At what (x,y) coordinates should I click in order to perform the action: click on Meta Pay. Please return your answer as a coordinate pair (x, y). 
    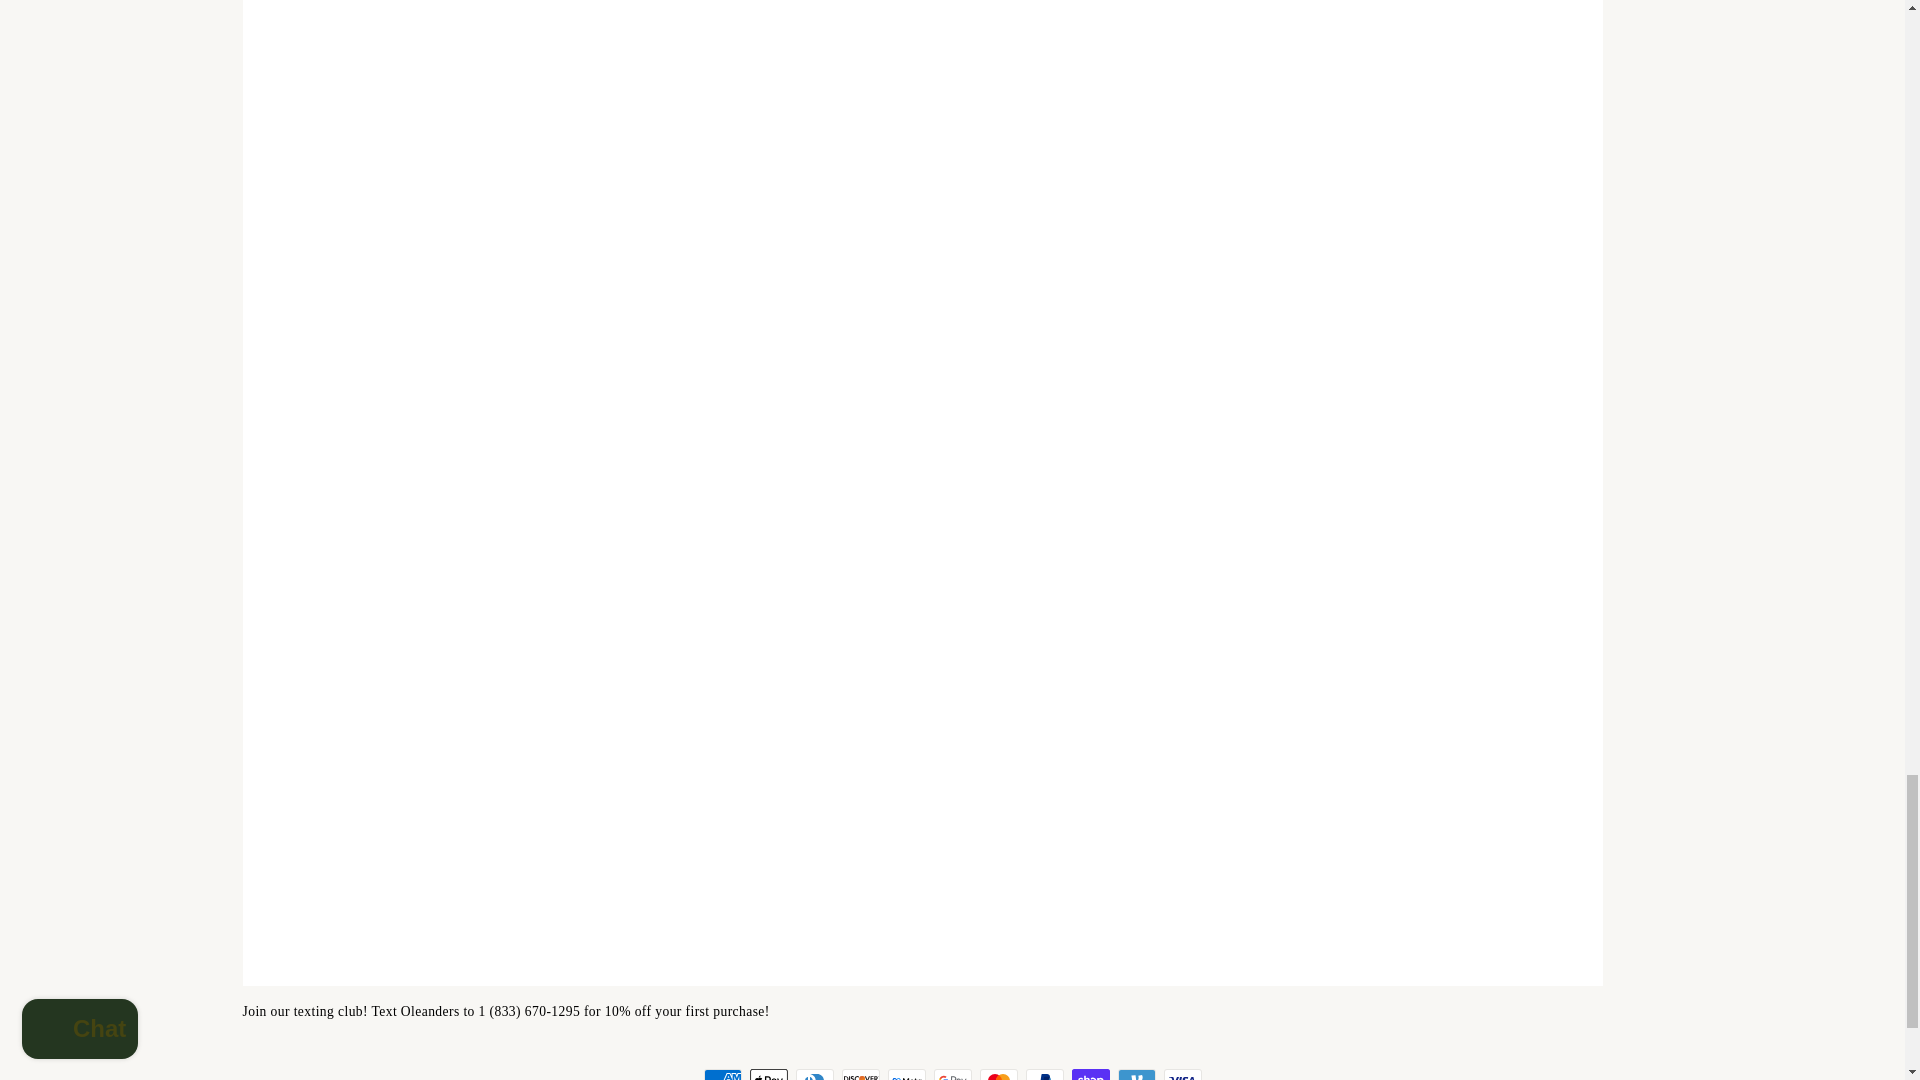
    Looking at the image, I should click on (906, 1074).